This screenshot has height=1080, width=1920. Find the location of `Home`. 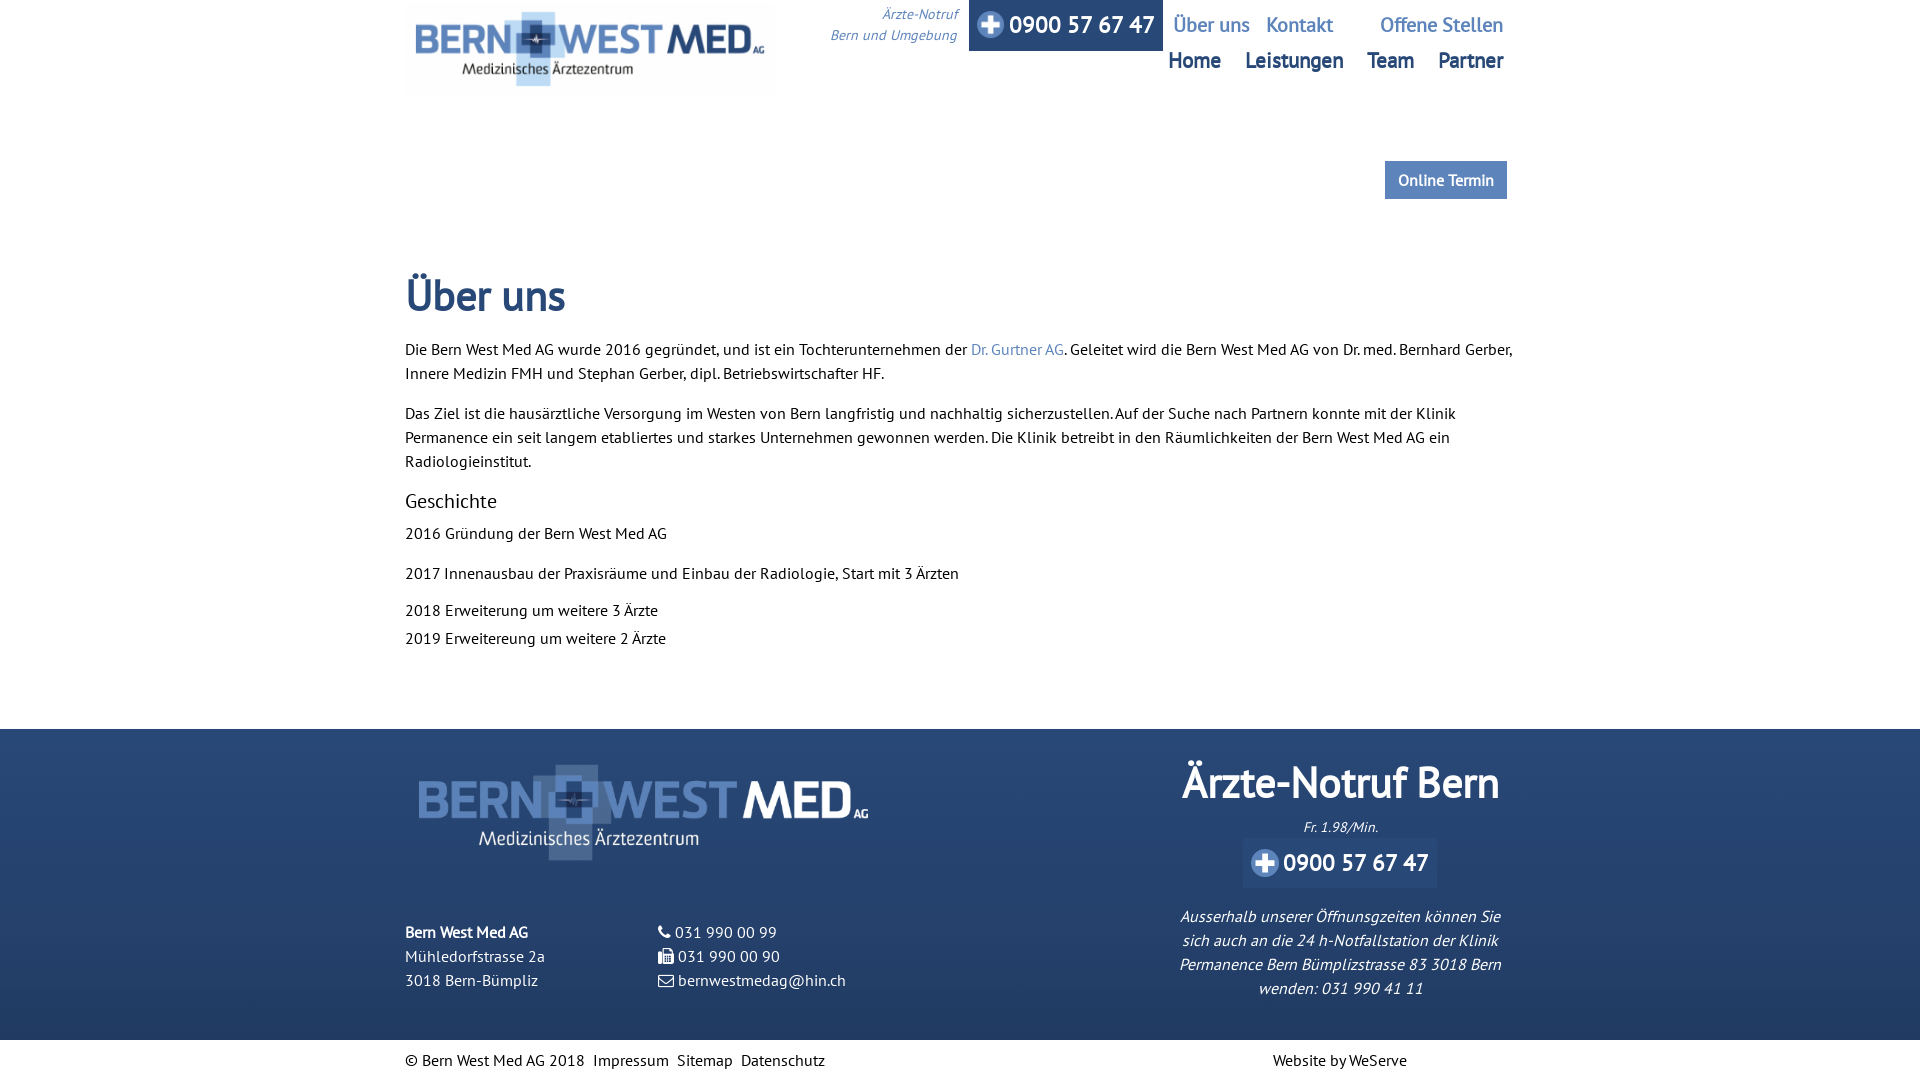

Home is located at coordinates (1194, 60).